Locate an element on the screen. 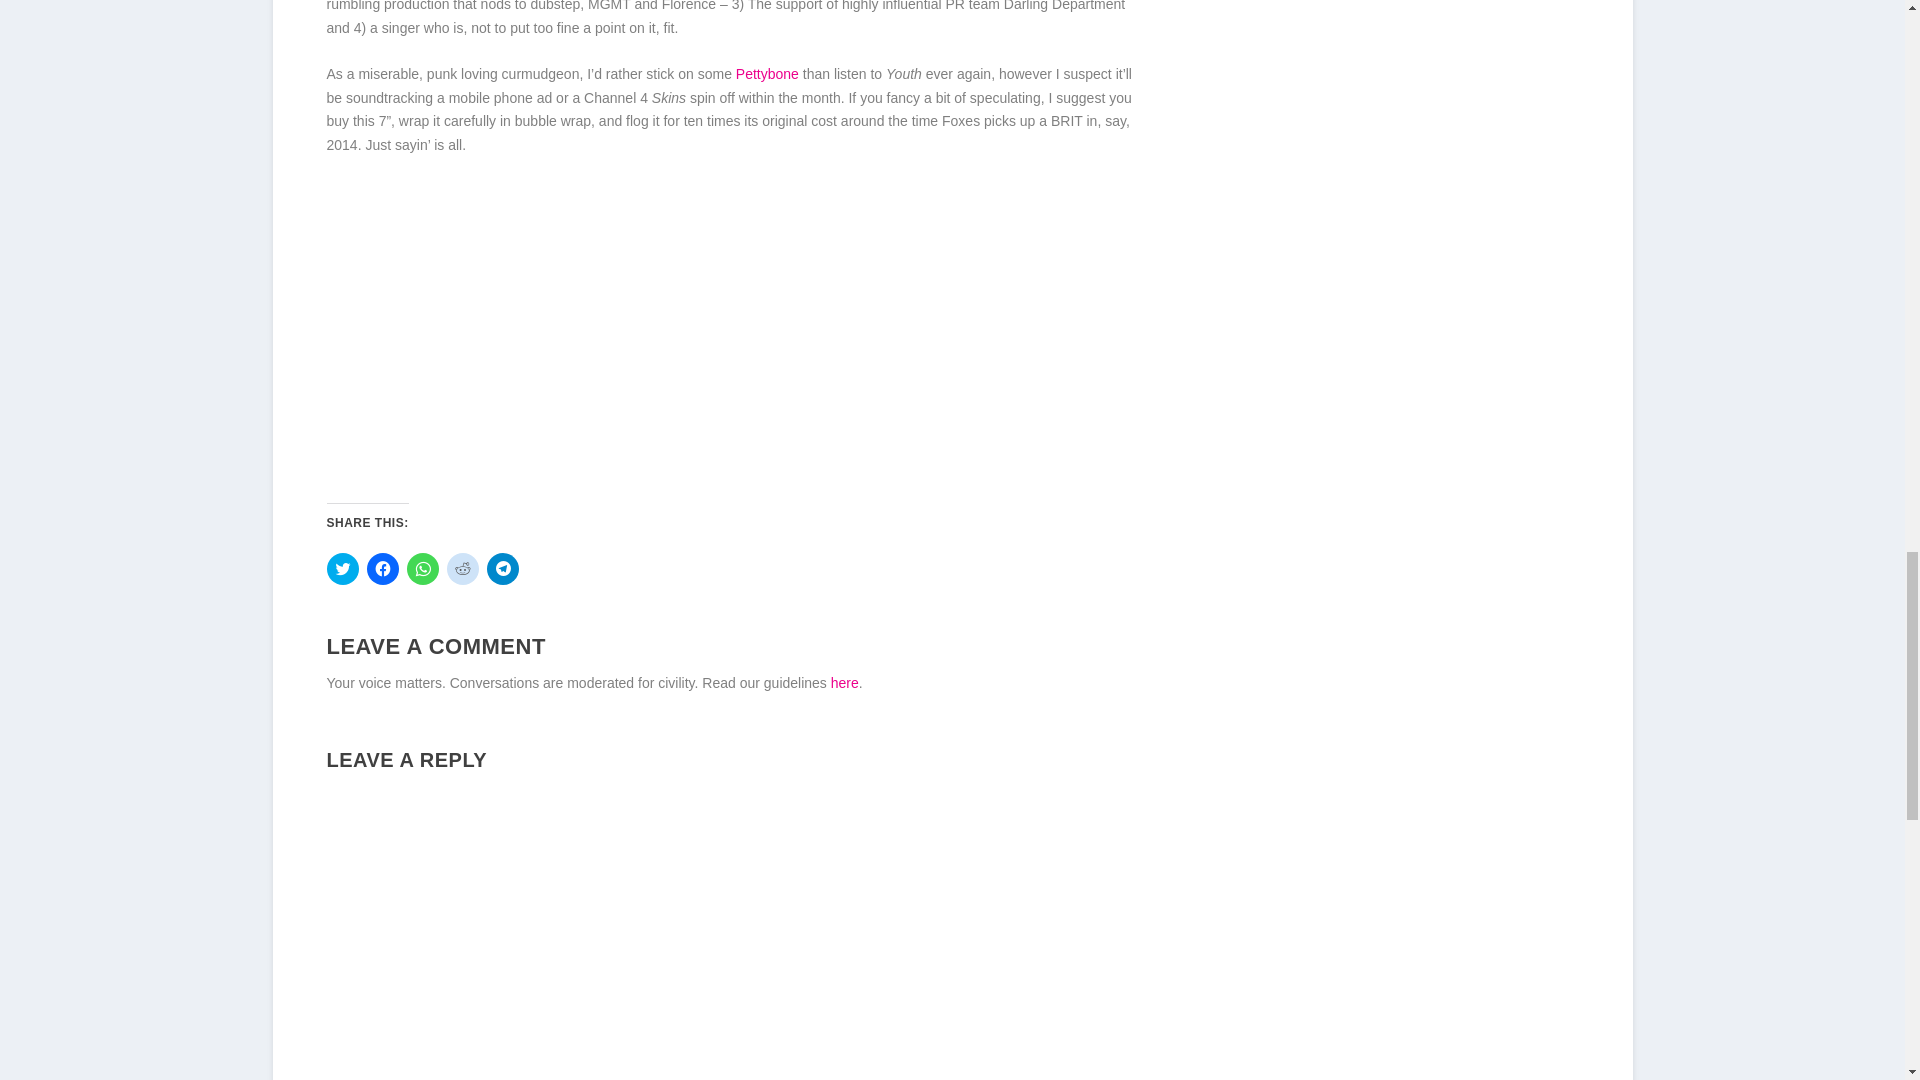 Image resolution: width=1920 pixels, height=1080 pixels. Pettybone is located at coordinates (766, 74).